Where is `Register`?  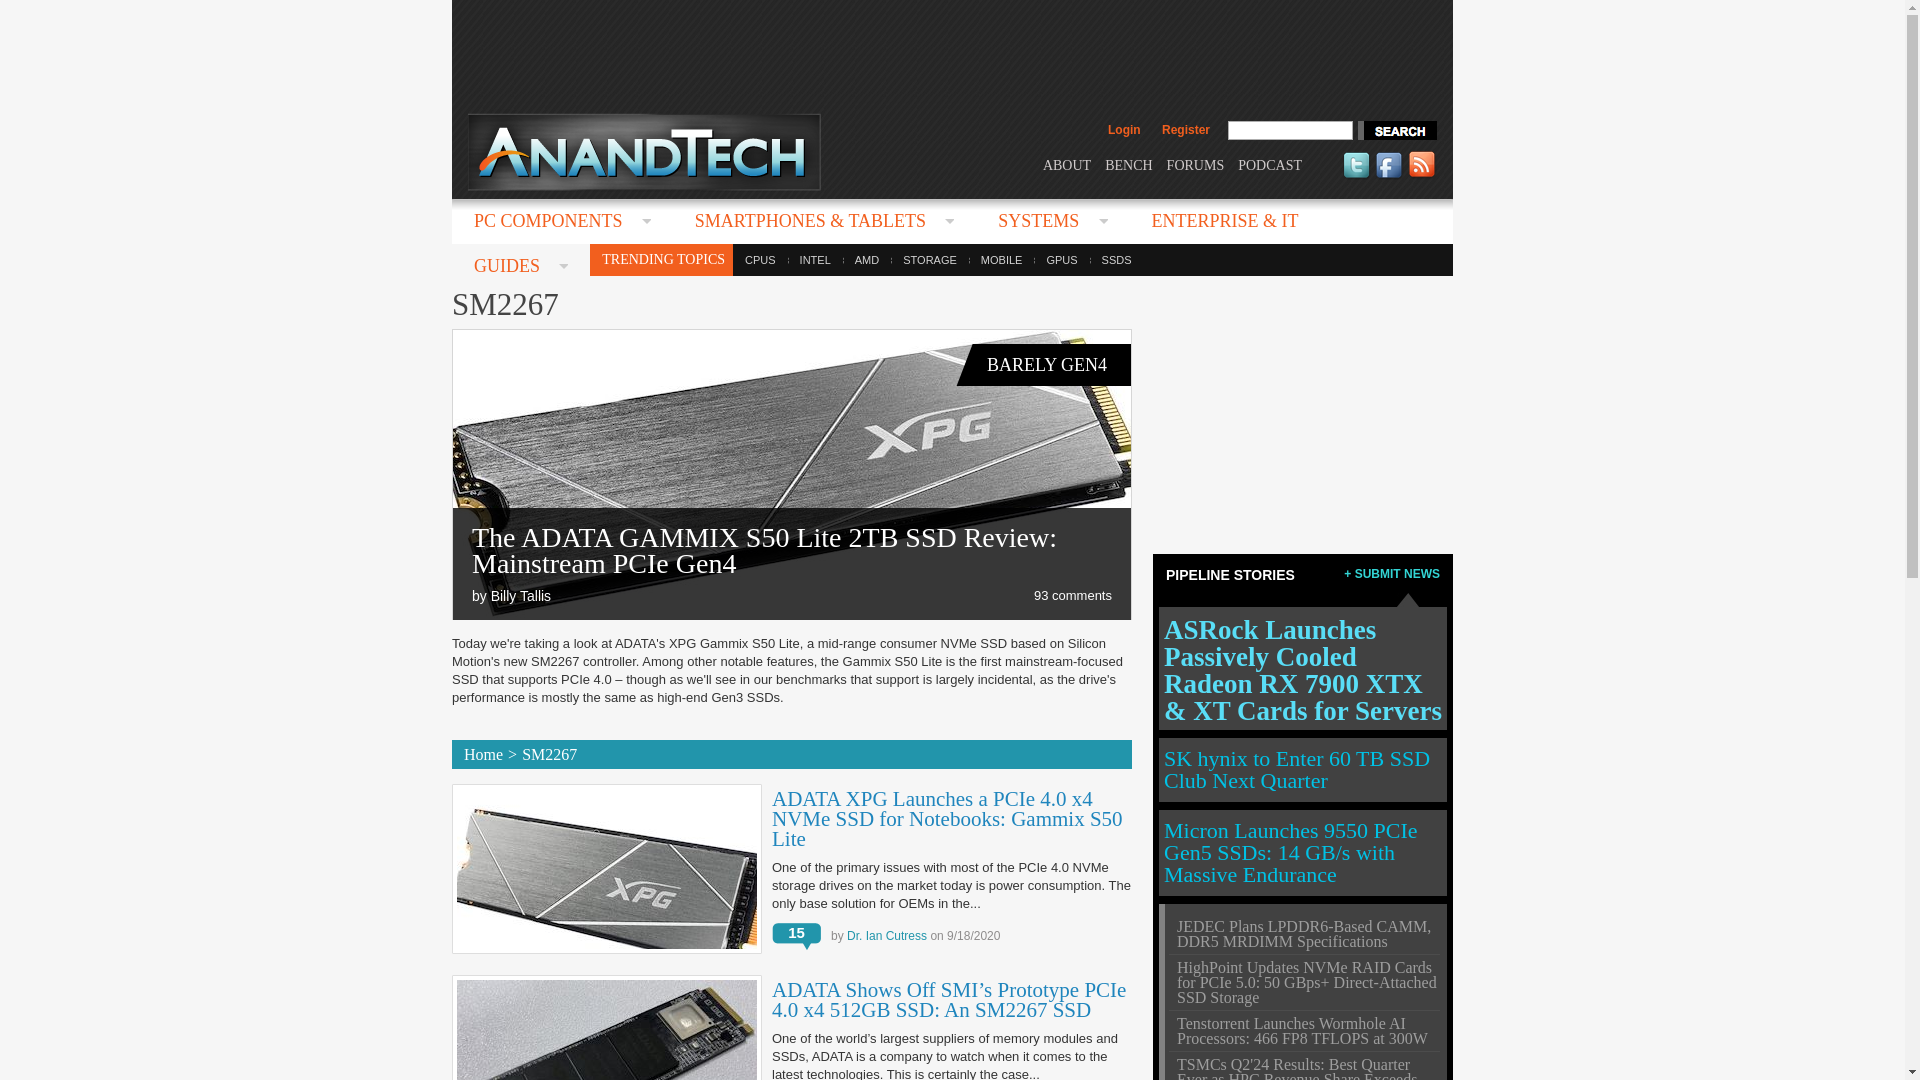 Register is located at coordinates (1185, 130).